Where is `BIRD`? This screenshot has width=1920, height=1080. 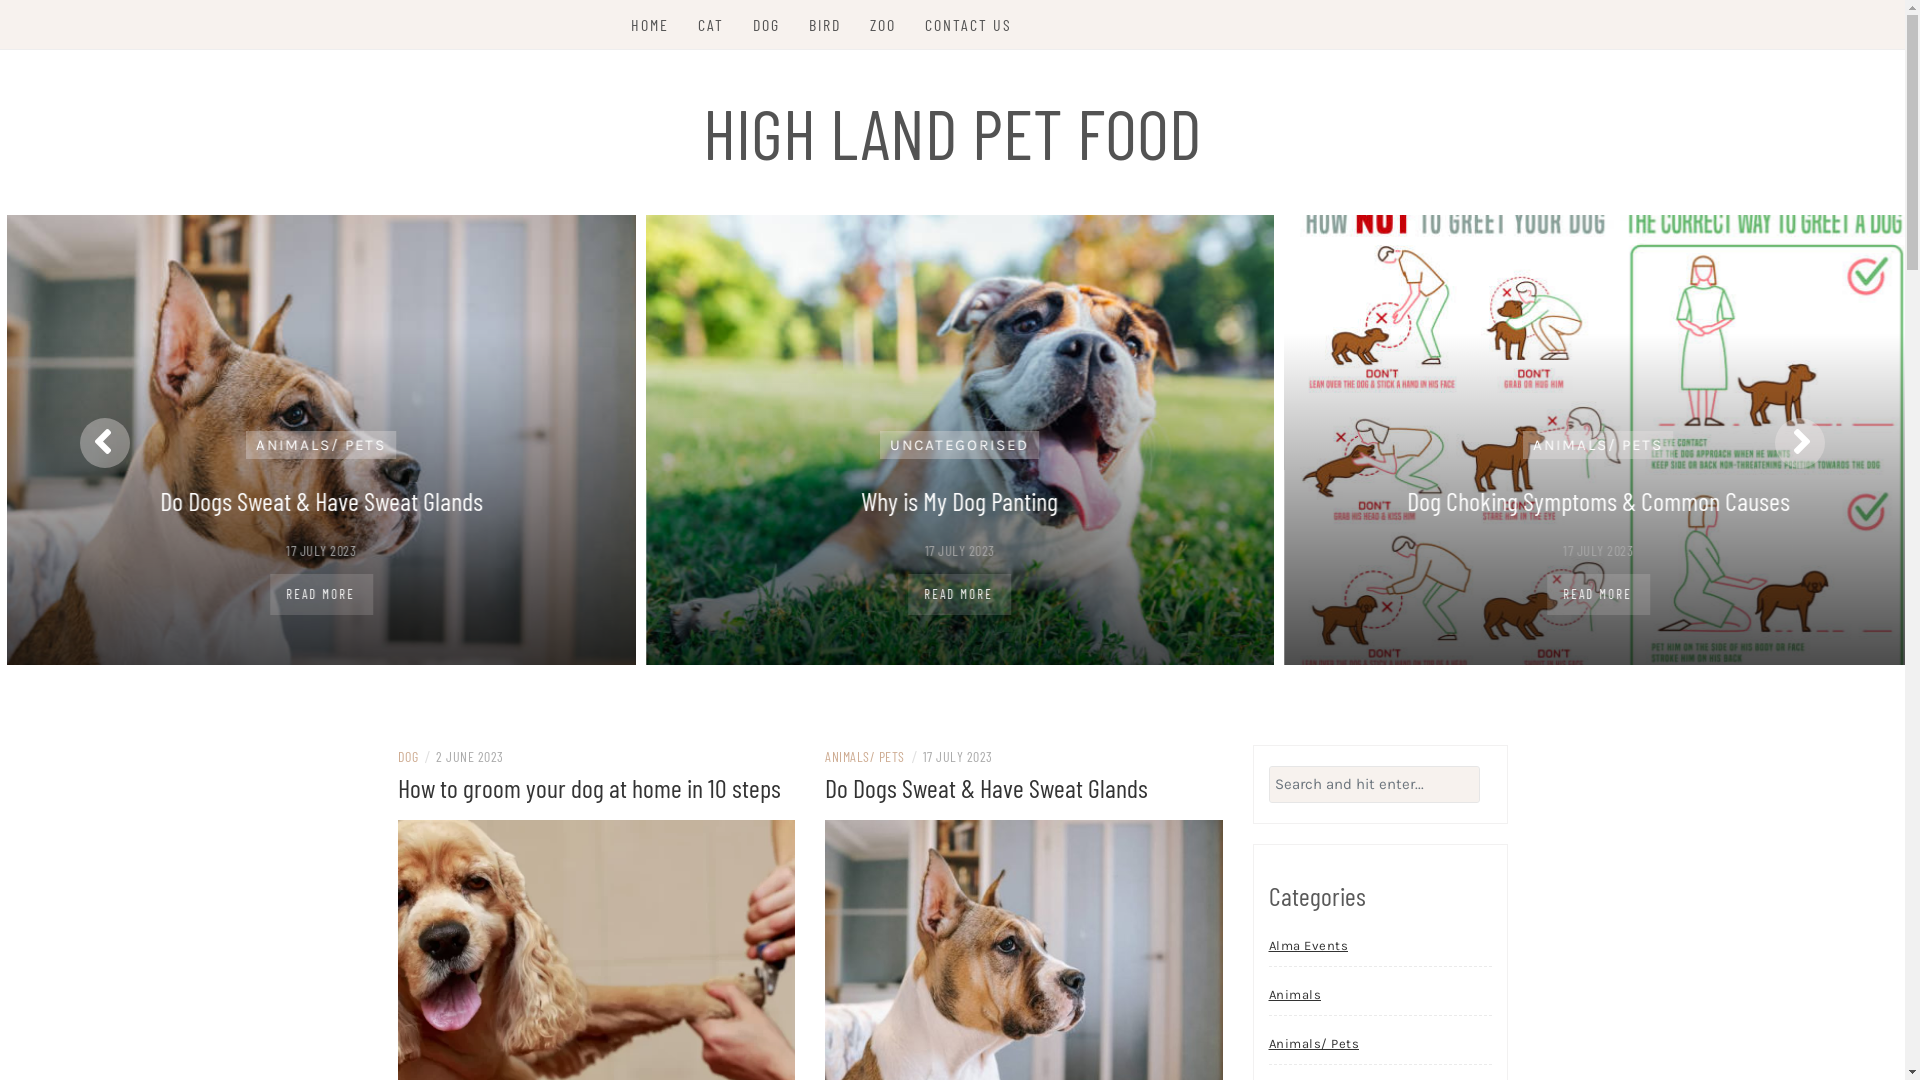
BIRD is located at coordinates (825, 25).